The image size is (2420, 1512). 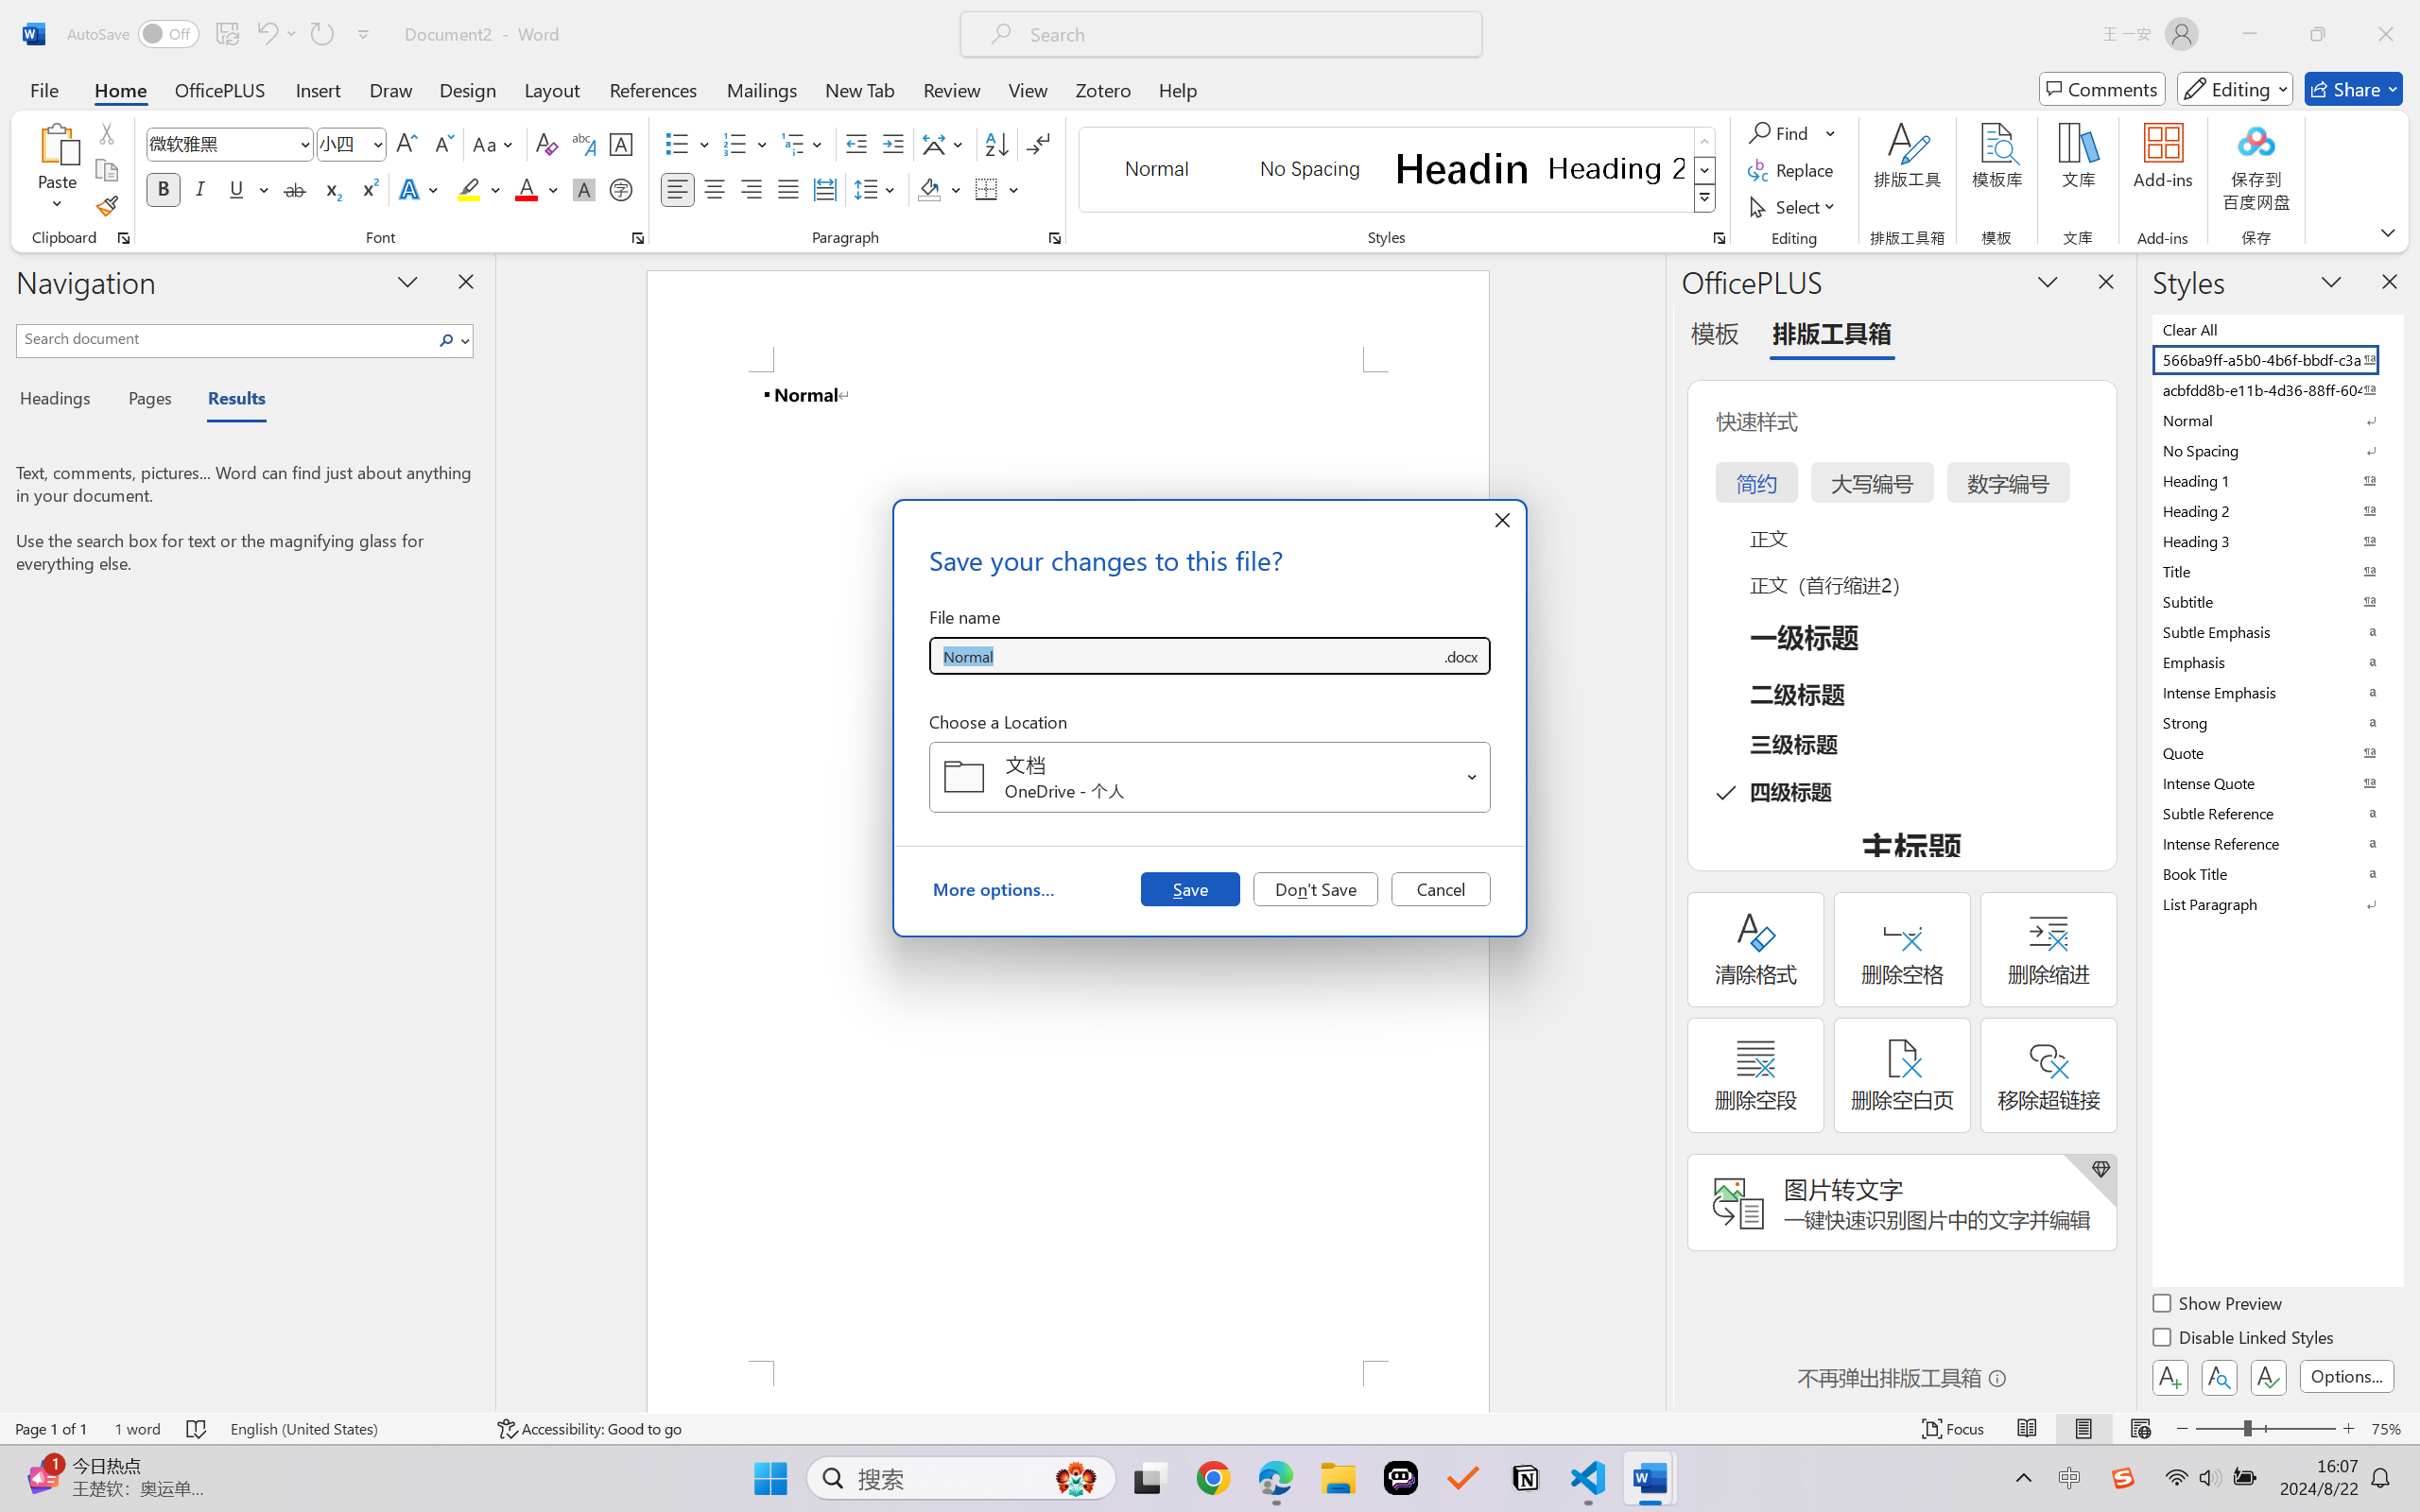 I want to click on Text Highlight Color Yellow, so click(x=469, y=189).